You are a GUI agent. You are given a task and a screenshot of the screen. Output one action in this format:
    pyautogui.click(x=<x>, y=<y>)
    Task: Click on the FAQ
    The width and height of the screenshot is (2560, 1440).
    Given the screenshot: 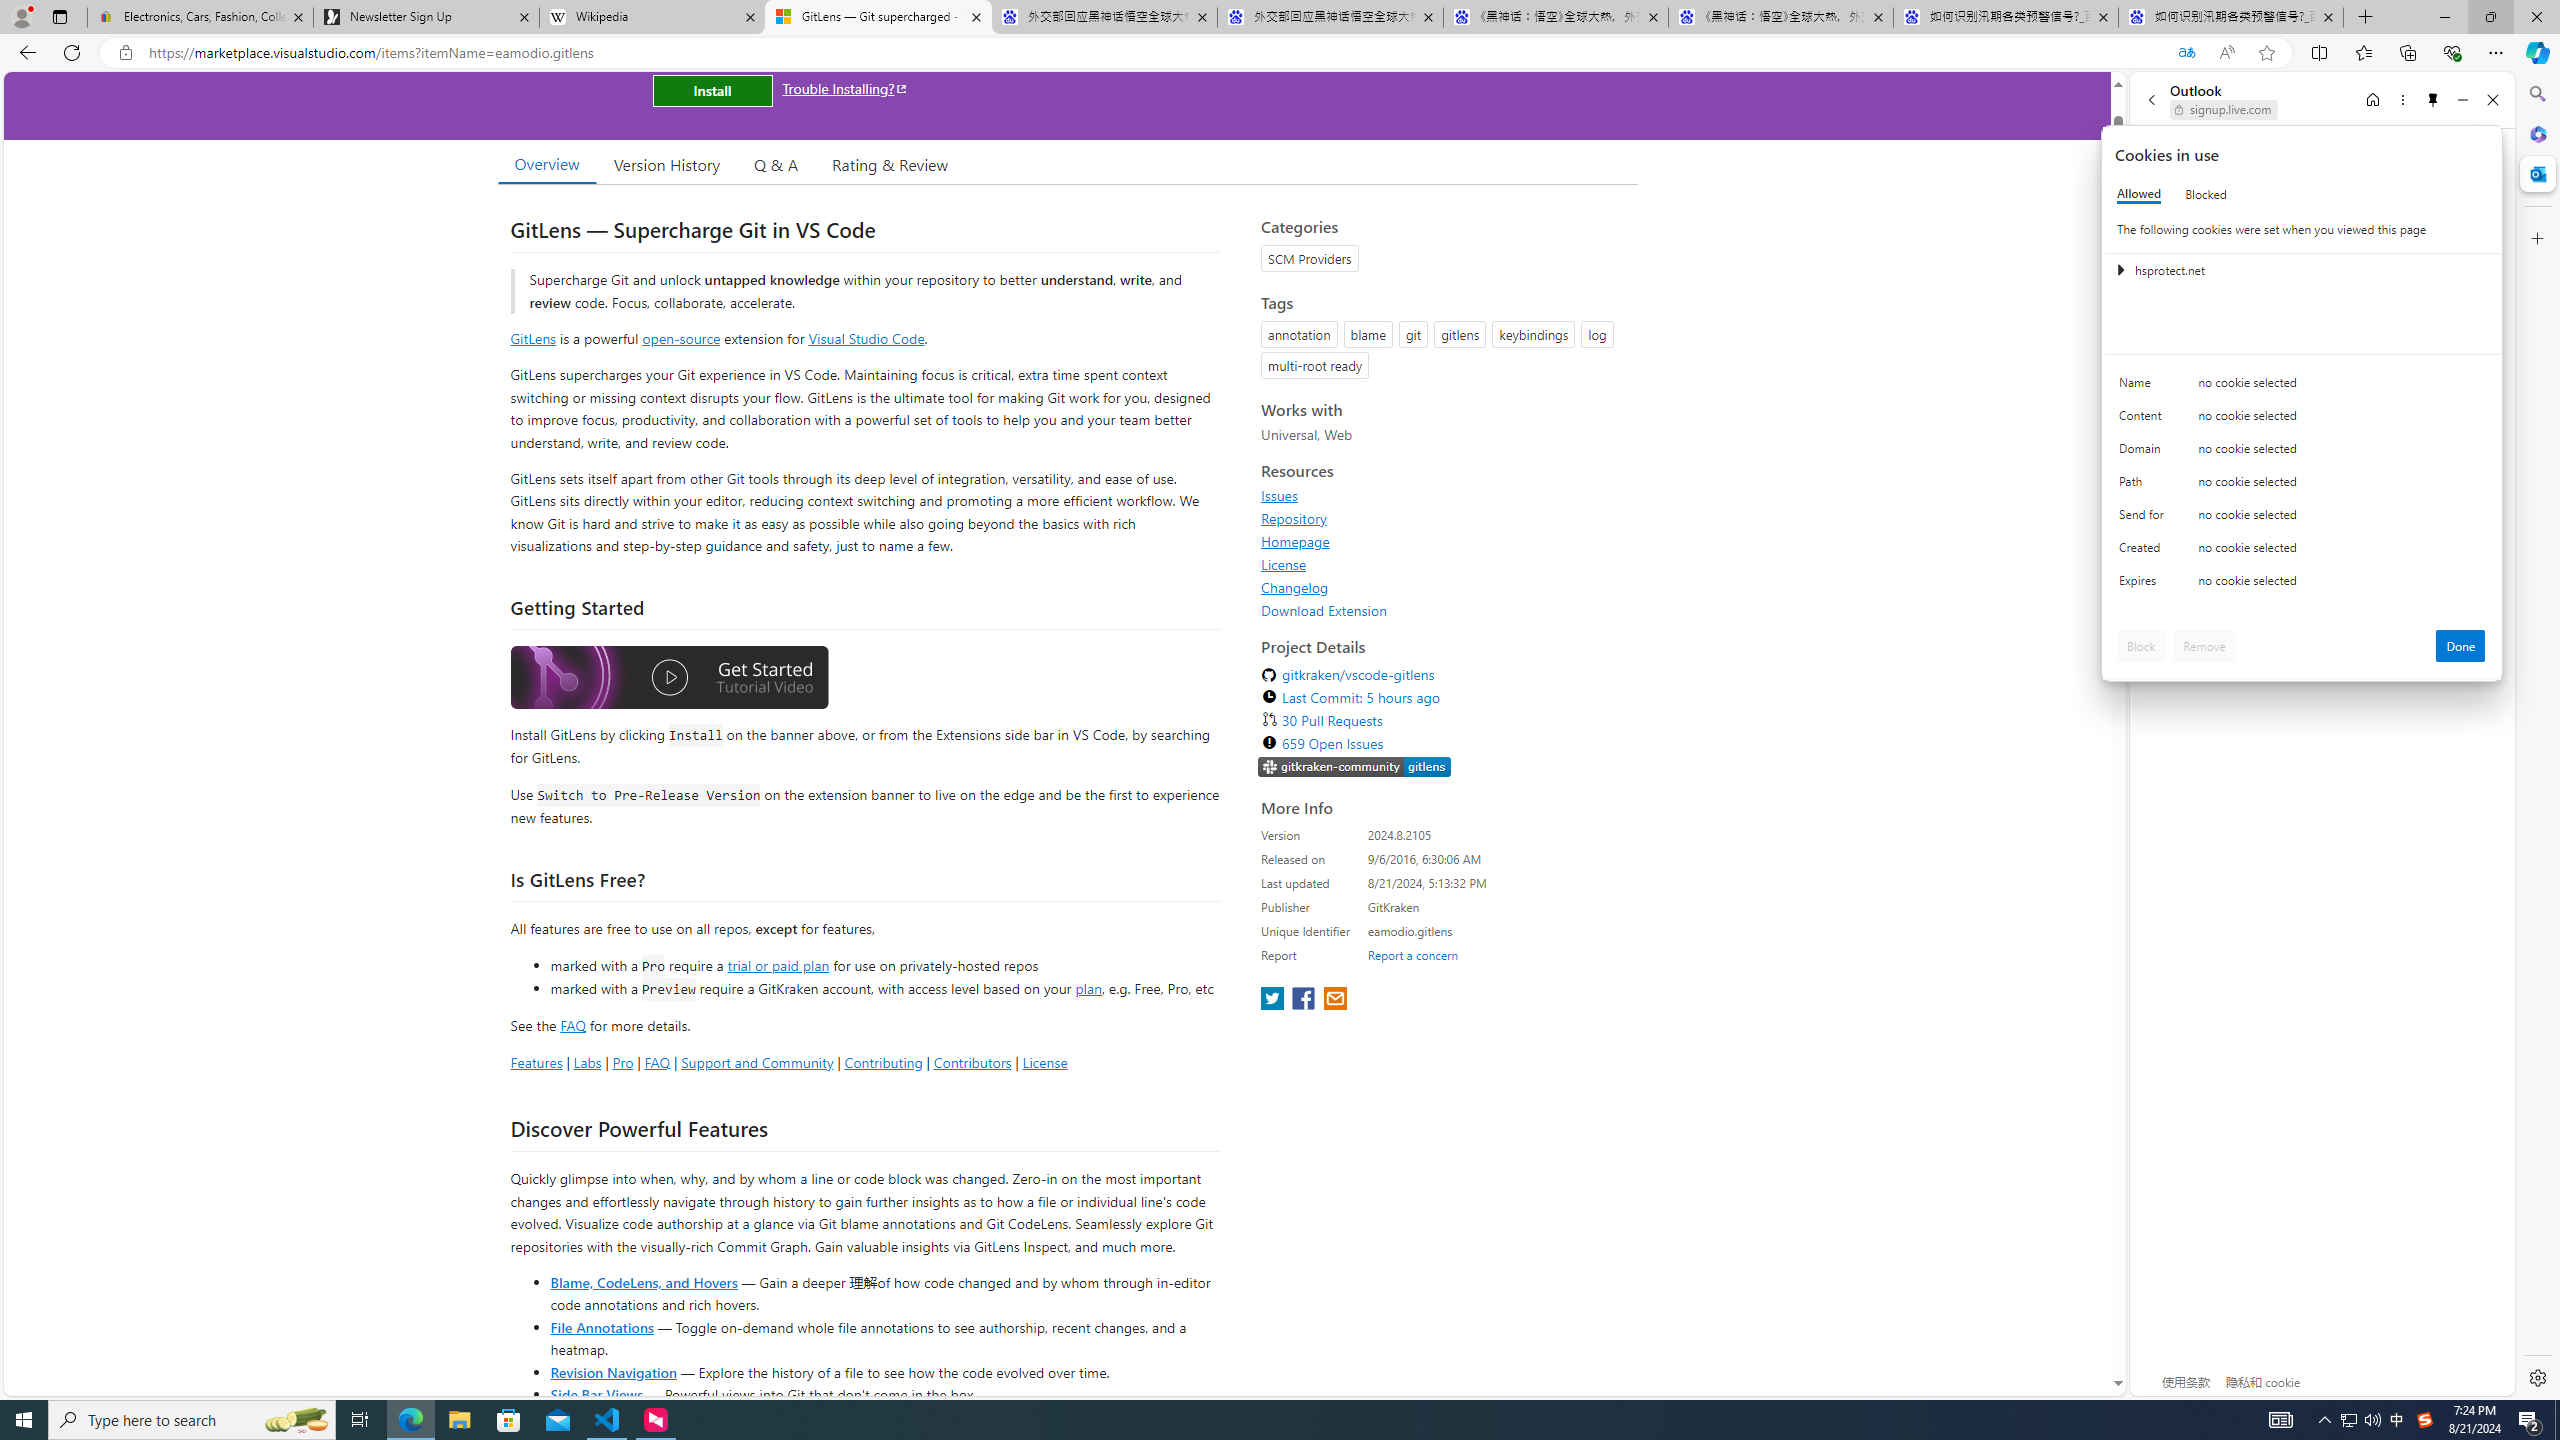 What is the action you would take?
    pyautogui.click(x=658, y=1062)
    